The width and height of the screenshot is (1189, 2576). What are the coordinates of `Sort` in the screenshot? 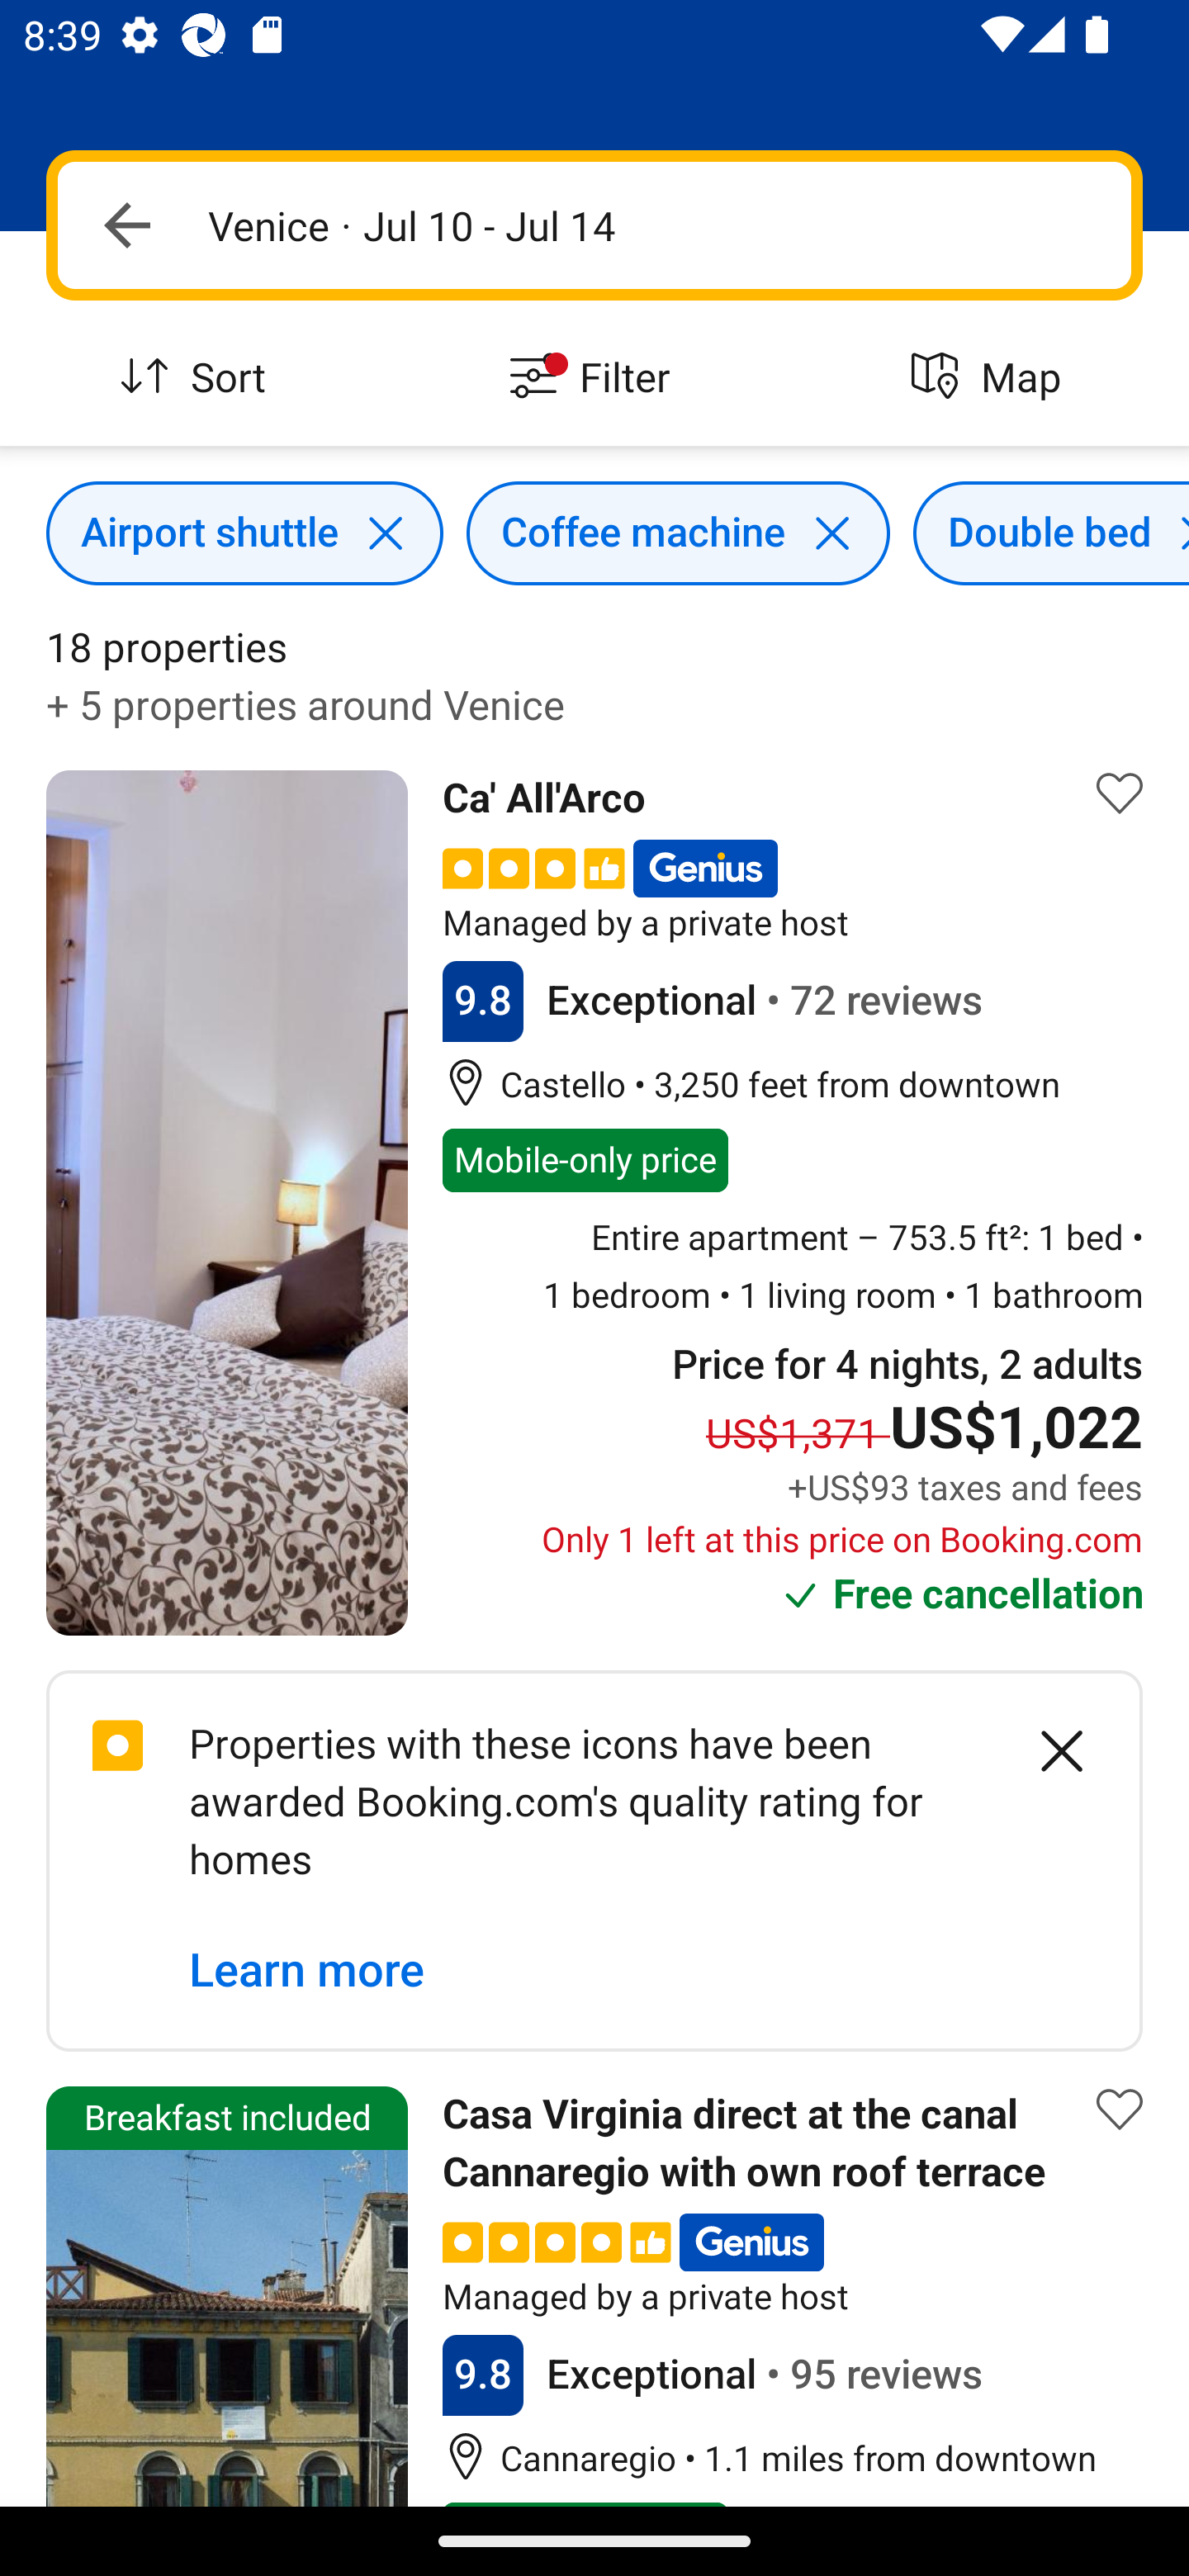 It's located at (198, 378).